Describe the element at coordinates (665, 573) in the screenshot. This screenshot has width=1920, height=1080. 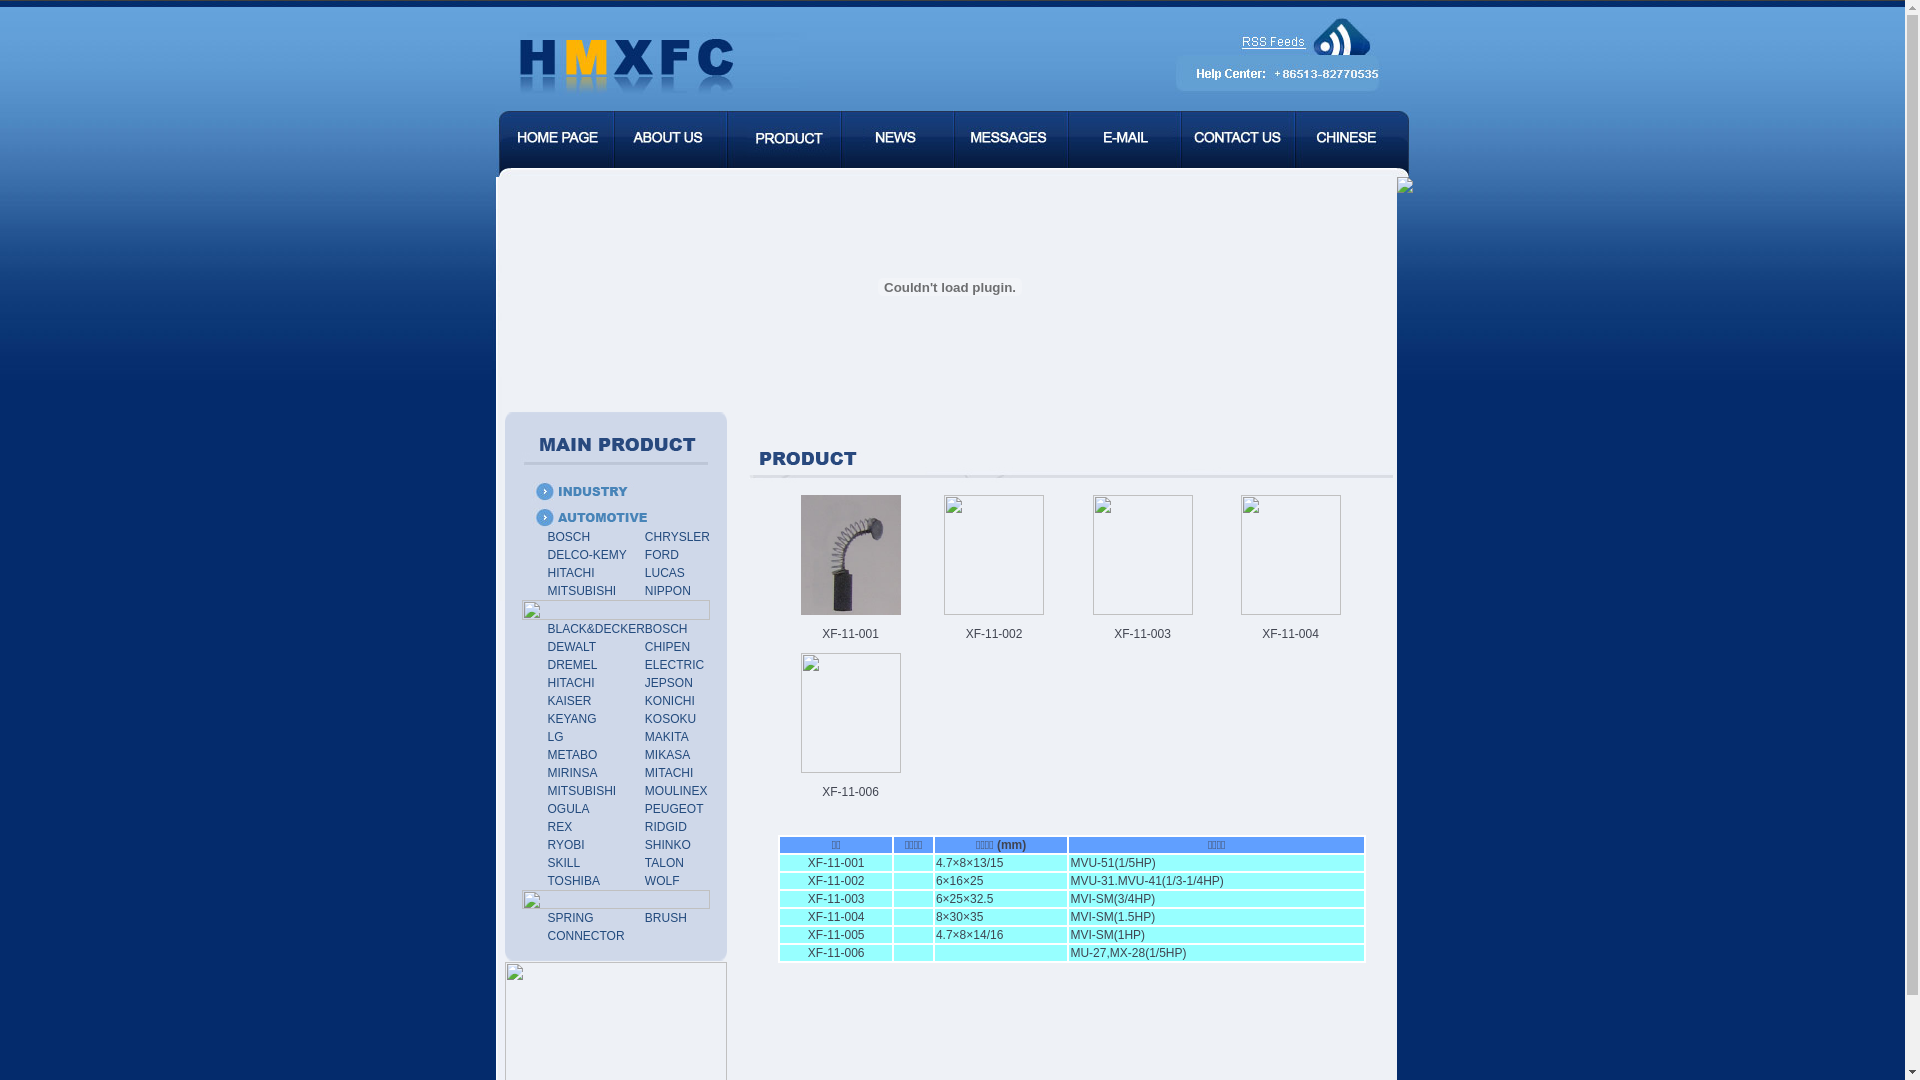
I see `LUCAS` at that location.